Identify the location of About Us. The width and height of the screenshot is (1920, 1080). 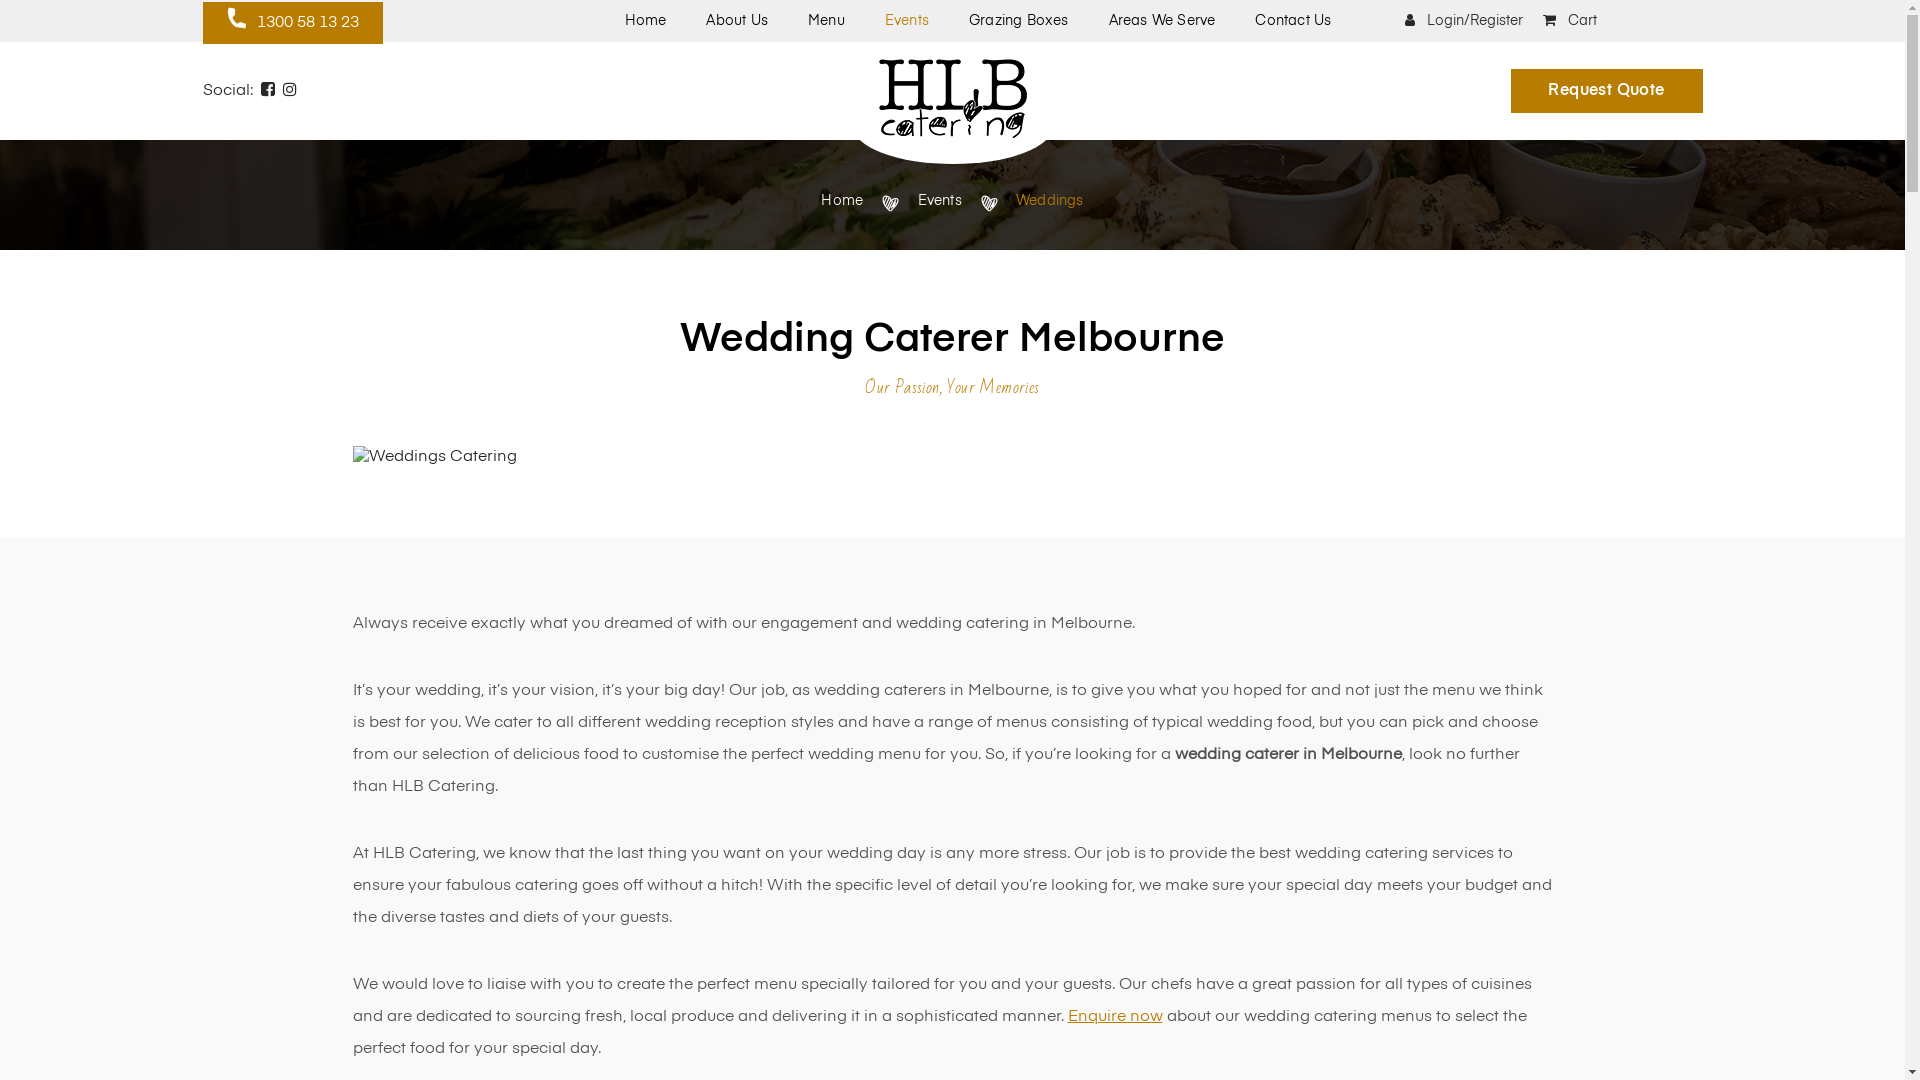
(737, 21).